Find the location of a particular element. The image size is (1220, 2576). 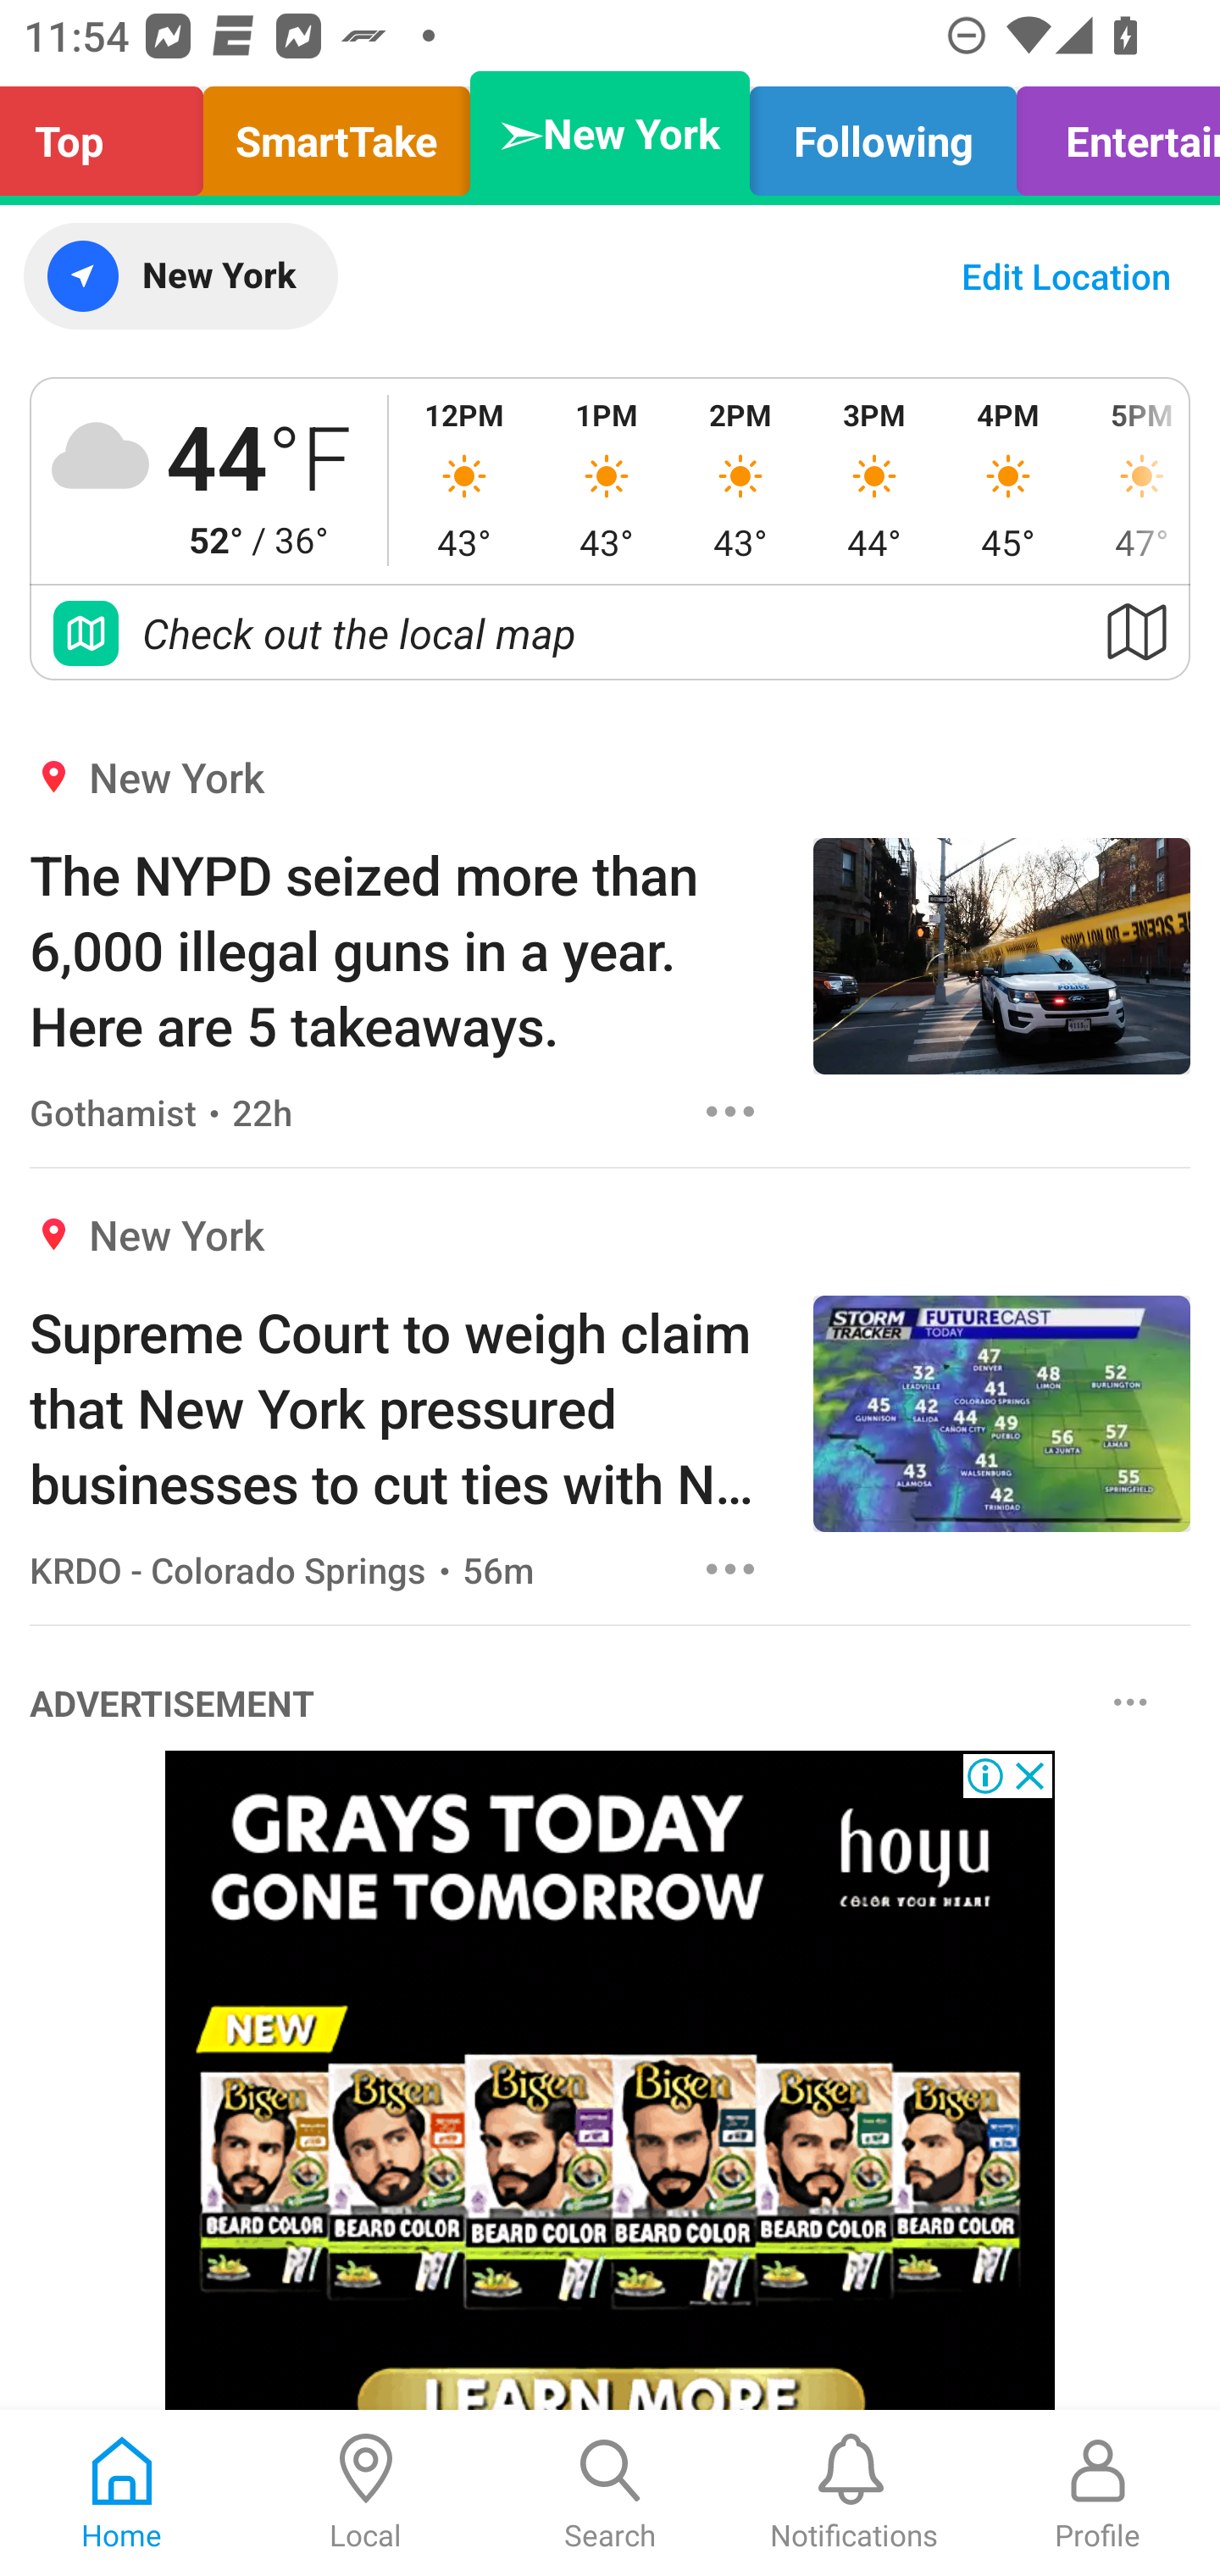

Options is located at coordinates (730, 1568).